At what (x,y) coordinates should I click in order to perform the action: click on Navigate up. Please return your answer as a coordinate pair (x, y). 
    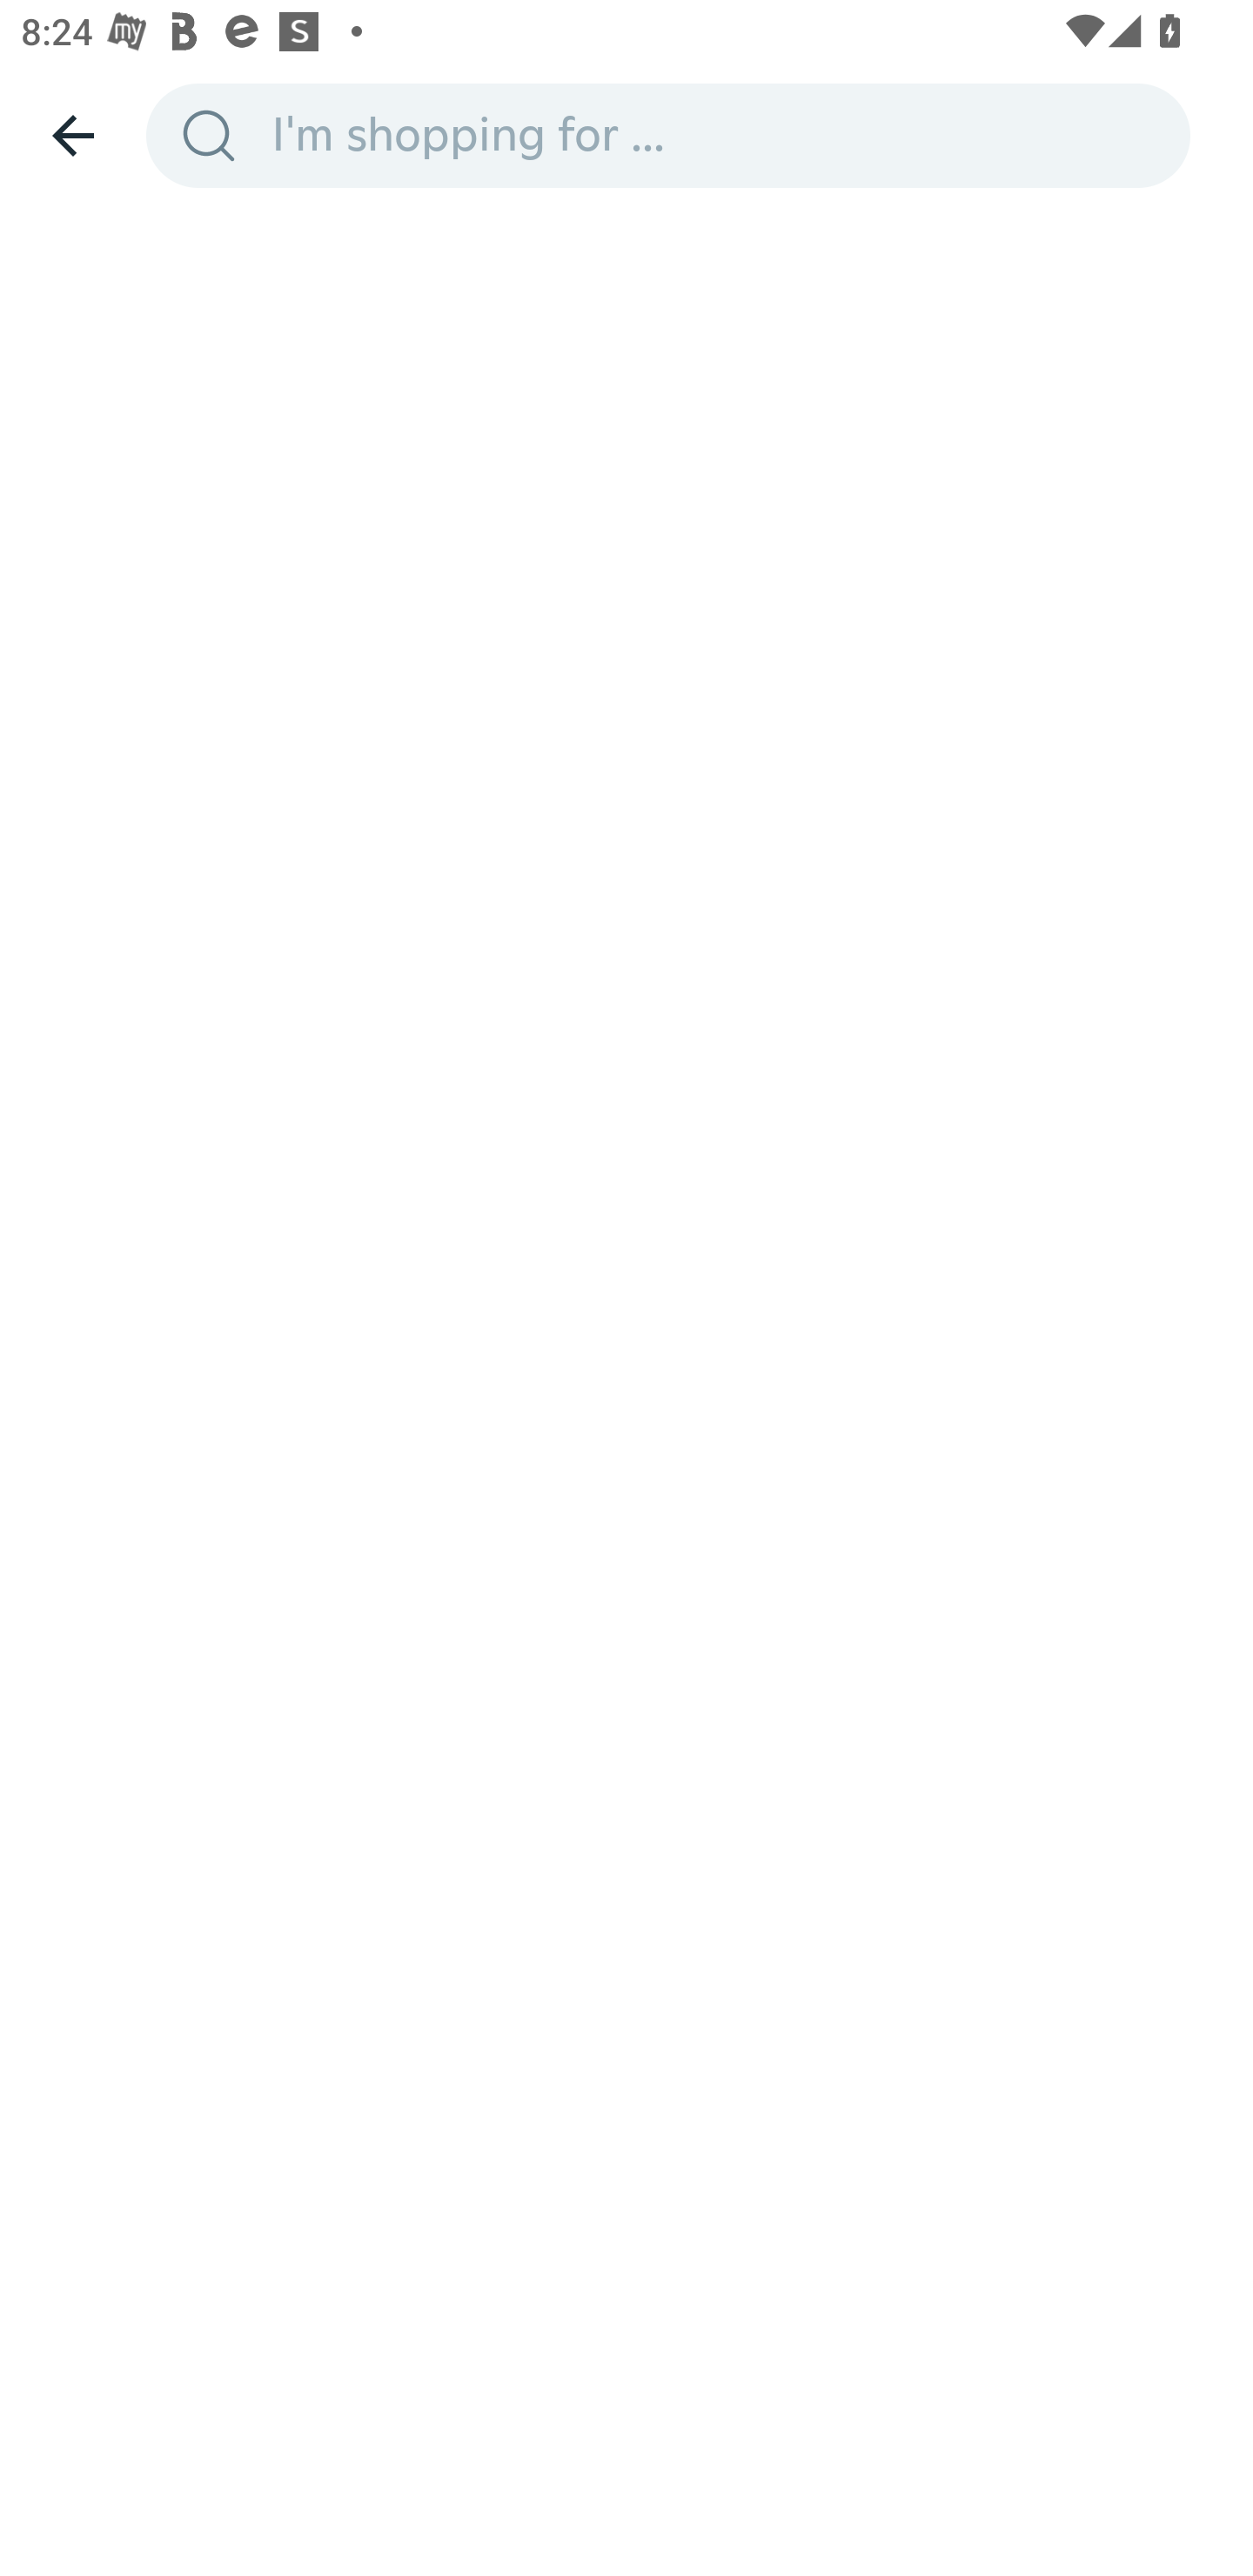
    Looking at the image, I should click on (73, 135).